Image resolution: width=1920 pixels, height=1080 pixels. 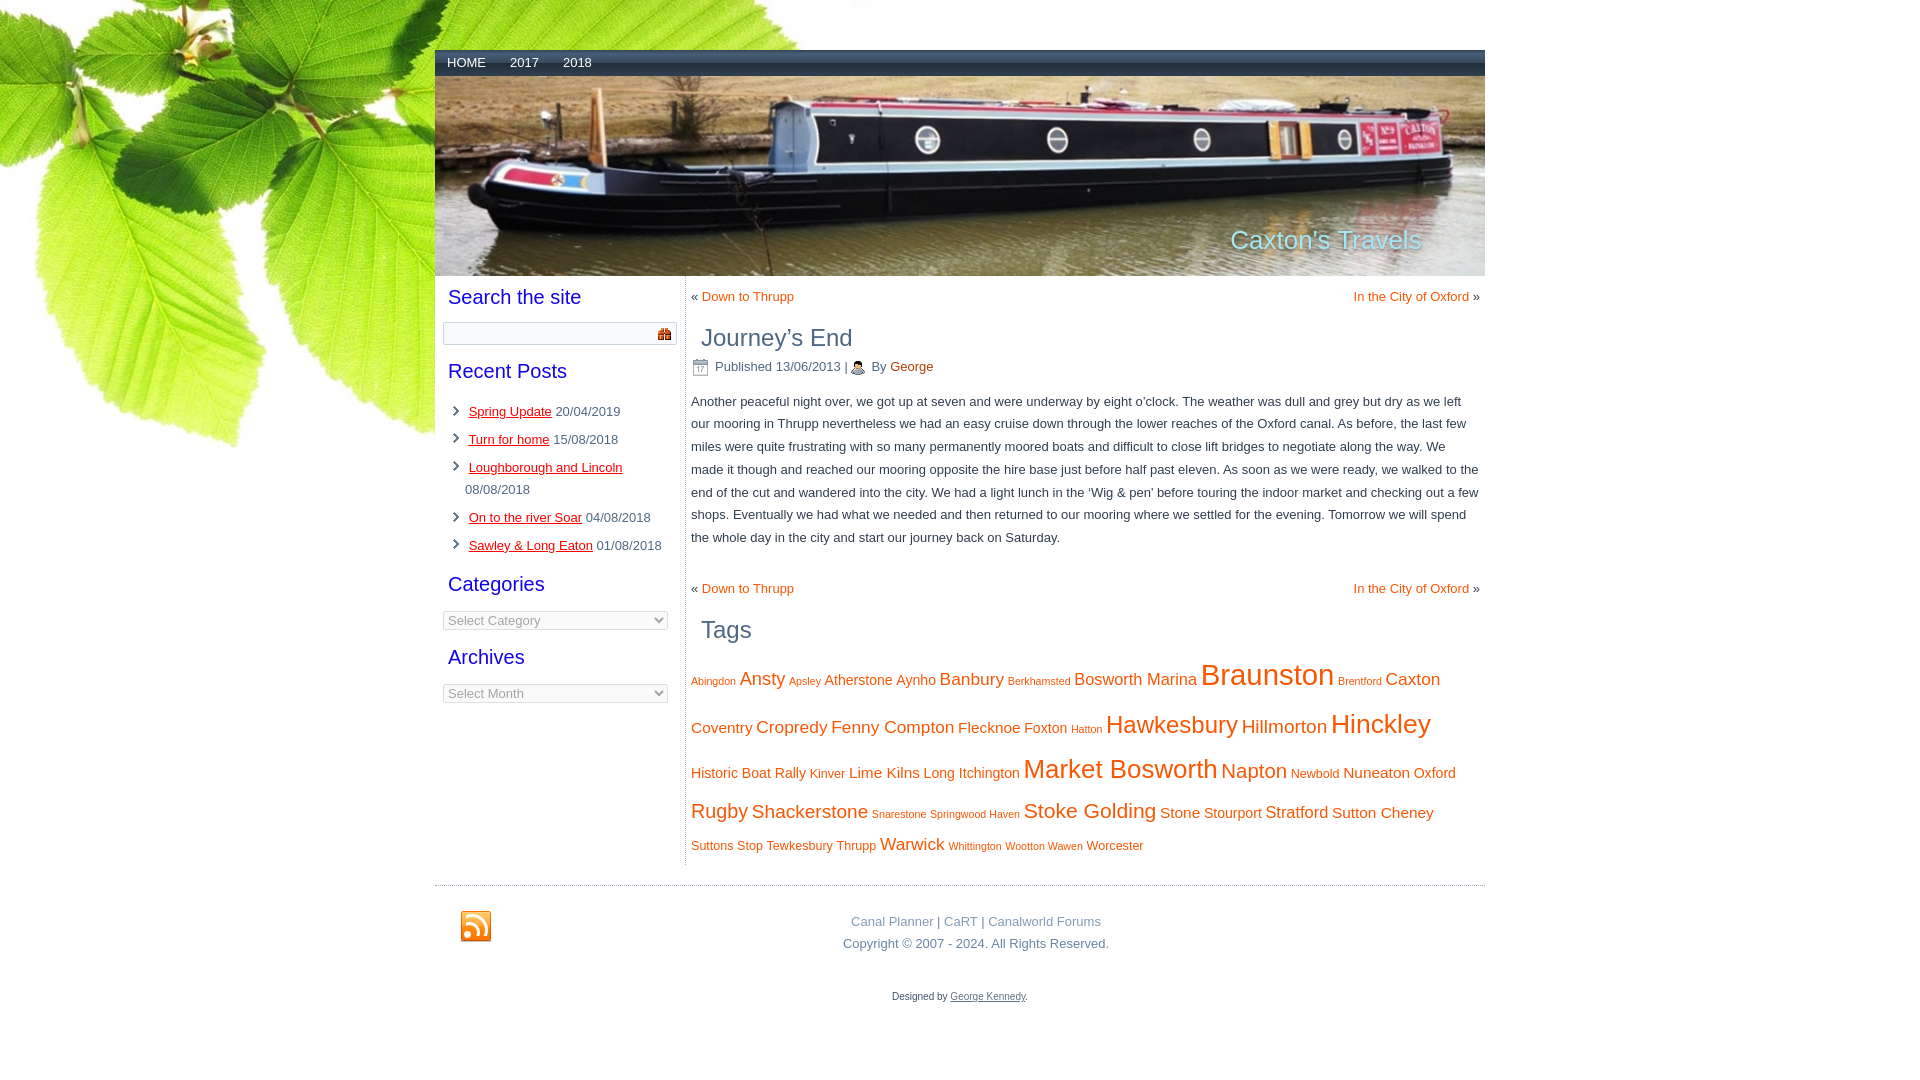 I want to click on Bosworth Marina, so click(x=1134, y=678).